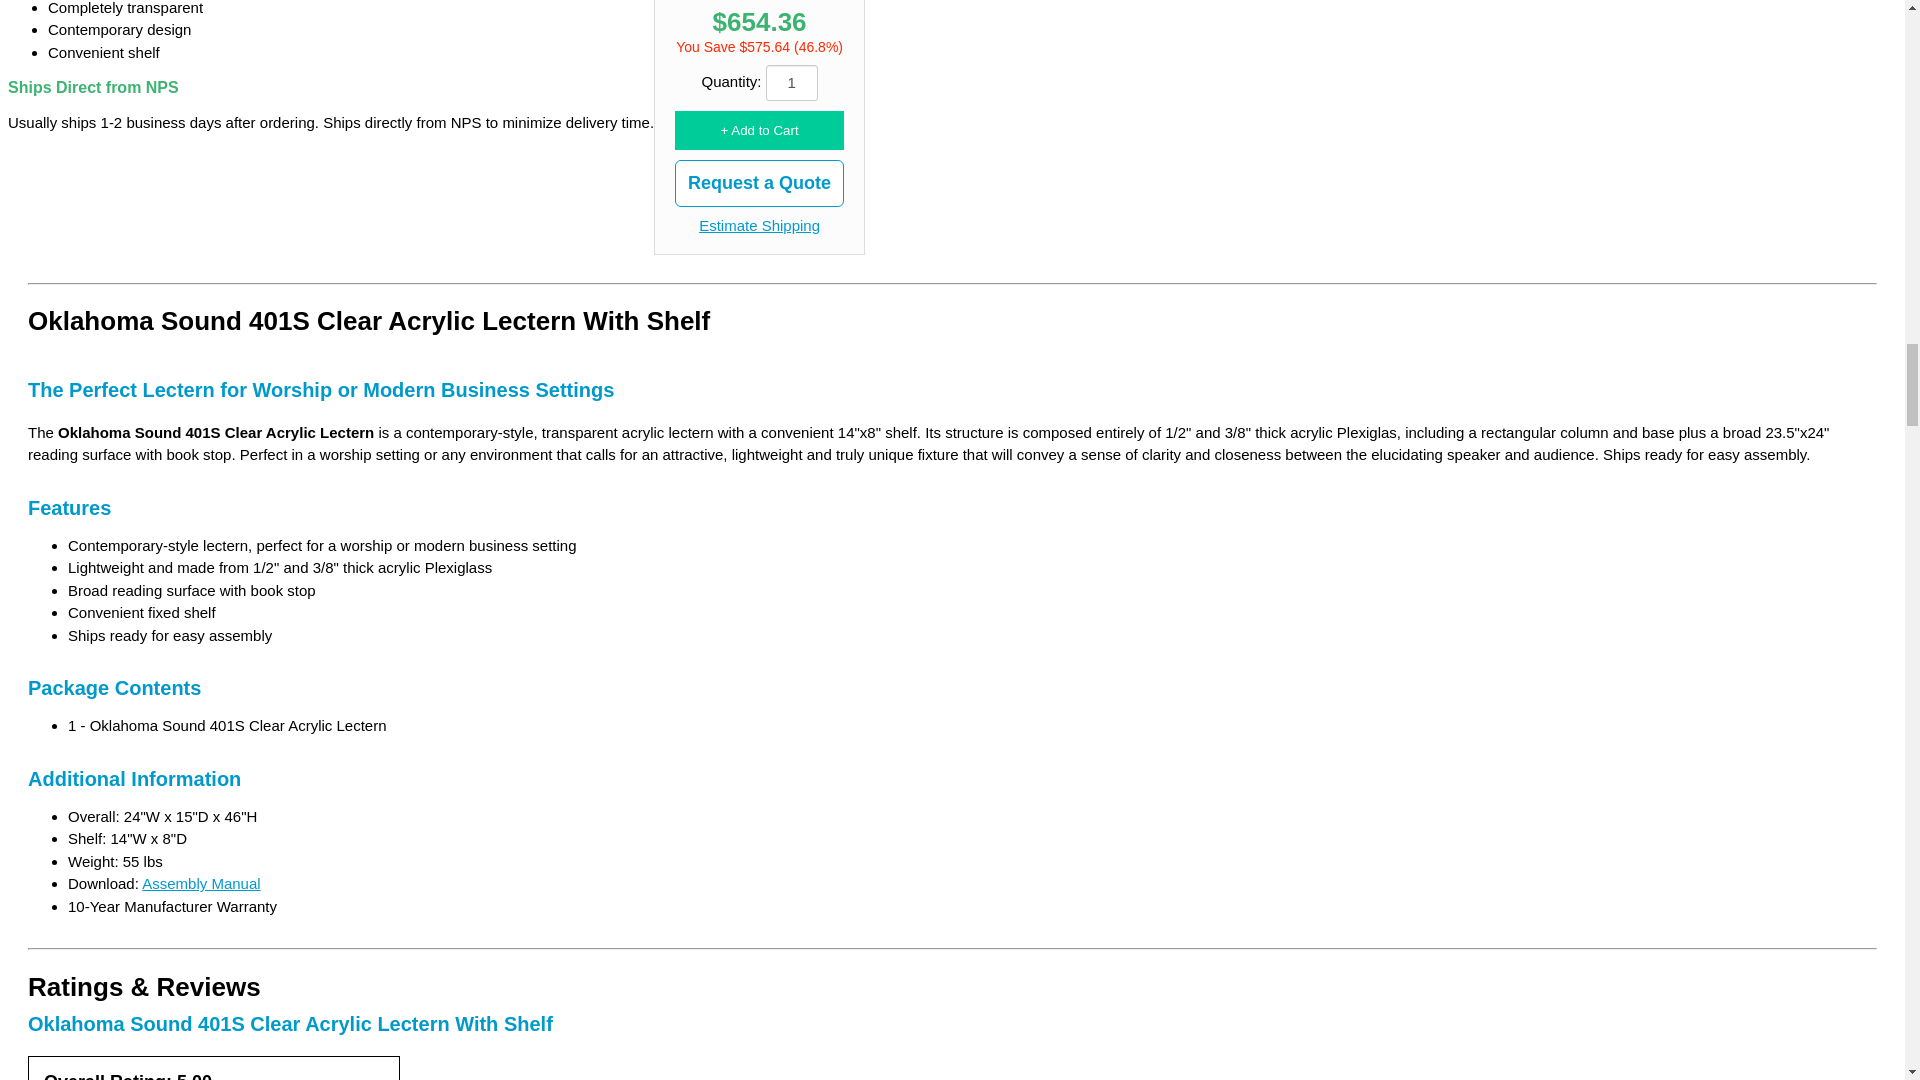 This screenshot has height=1080, width=1920. I want to click on Request a Quote, so click(760, 183).